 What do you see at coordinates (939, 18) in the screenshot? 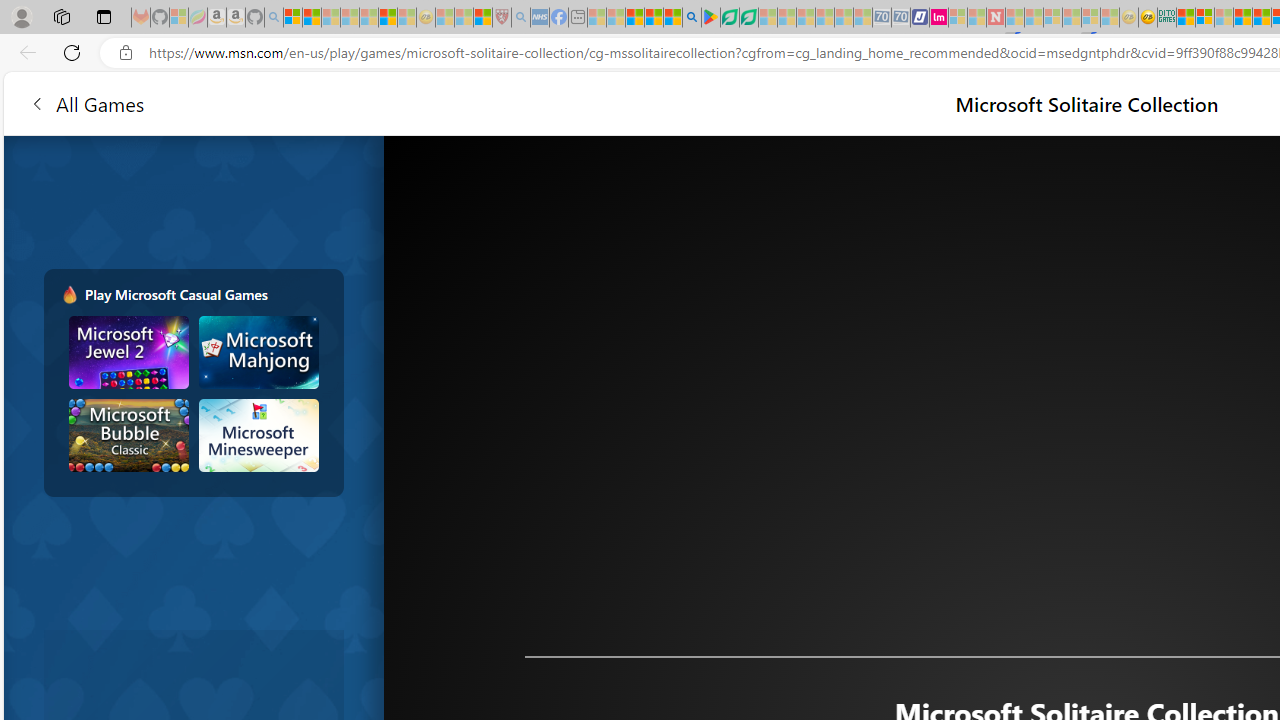
I see `Jobs - lastminute.com Investor Portal` at bounding box center [939, 18].